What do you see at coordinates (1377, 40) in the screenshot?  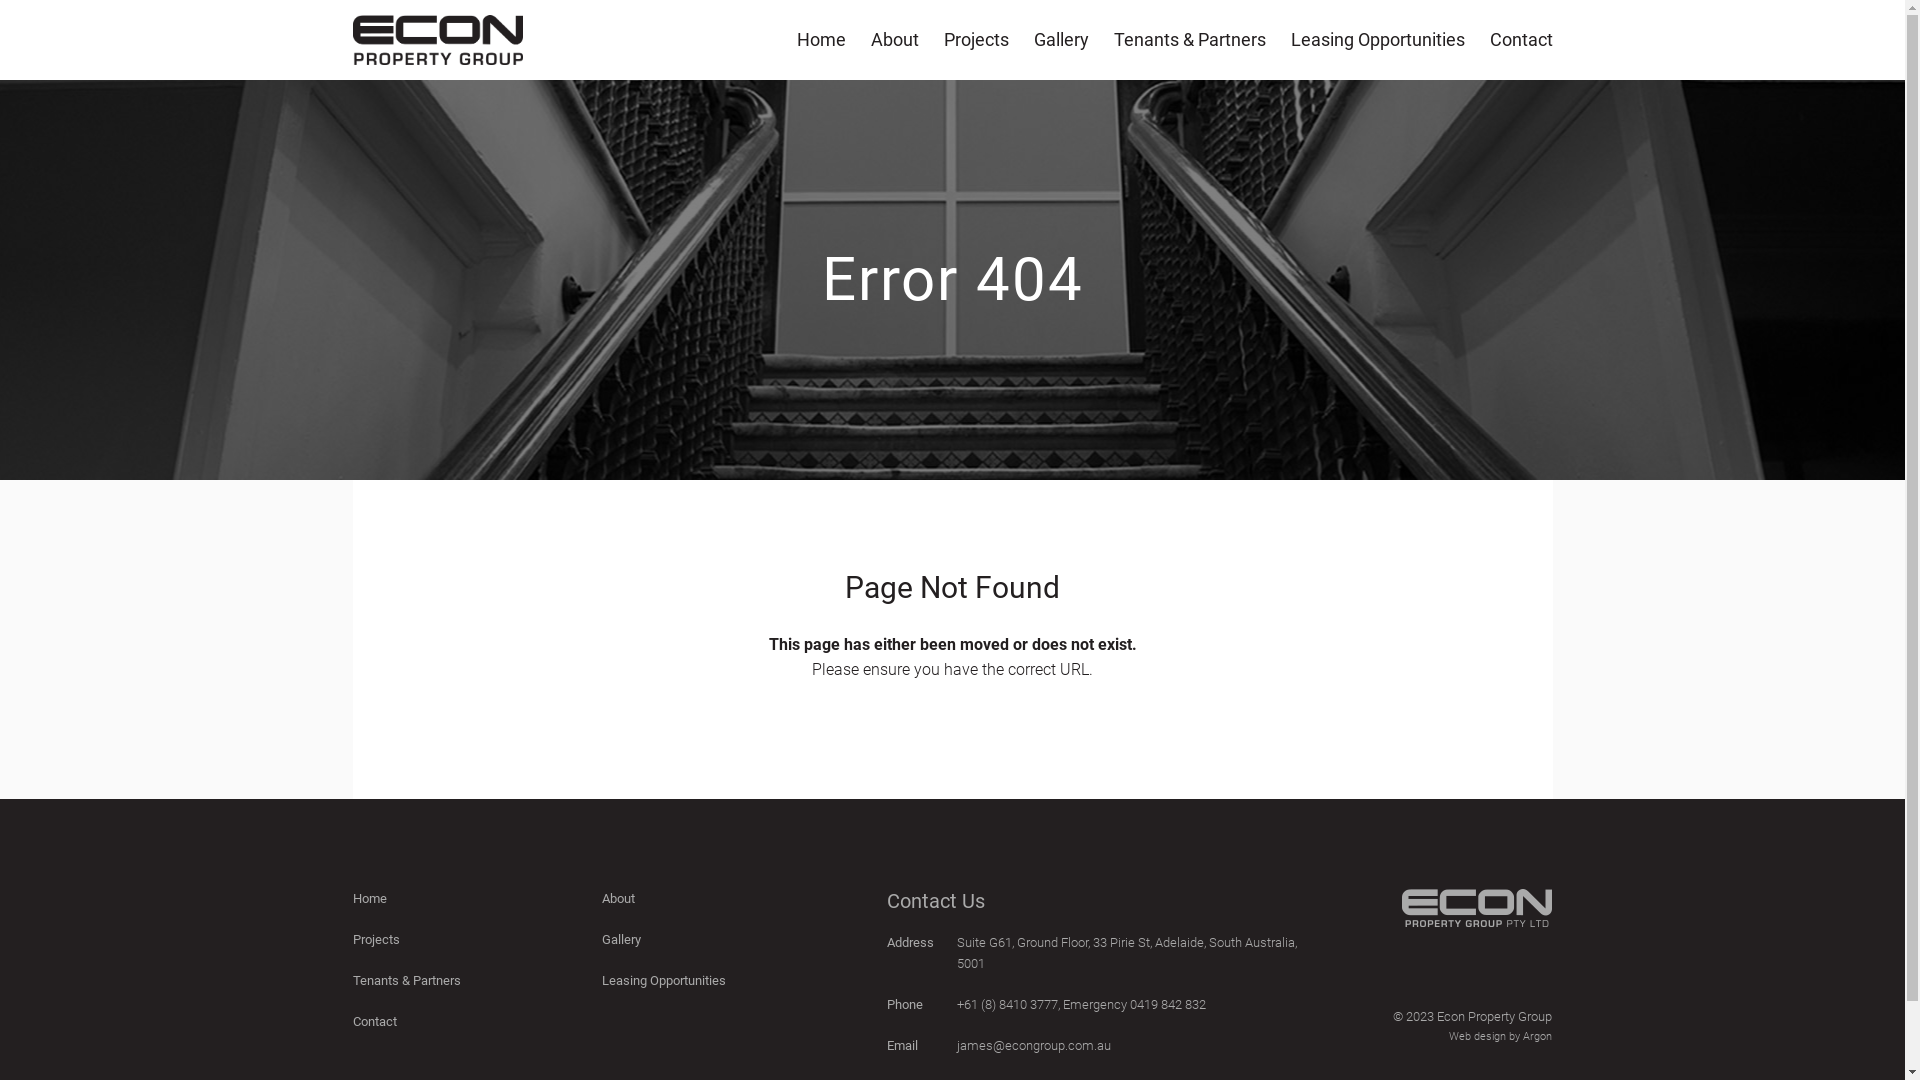 I see `Leasing Opportunities` at bounding box center [1377, 40].